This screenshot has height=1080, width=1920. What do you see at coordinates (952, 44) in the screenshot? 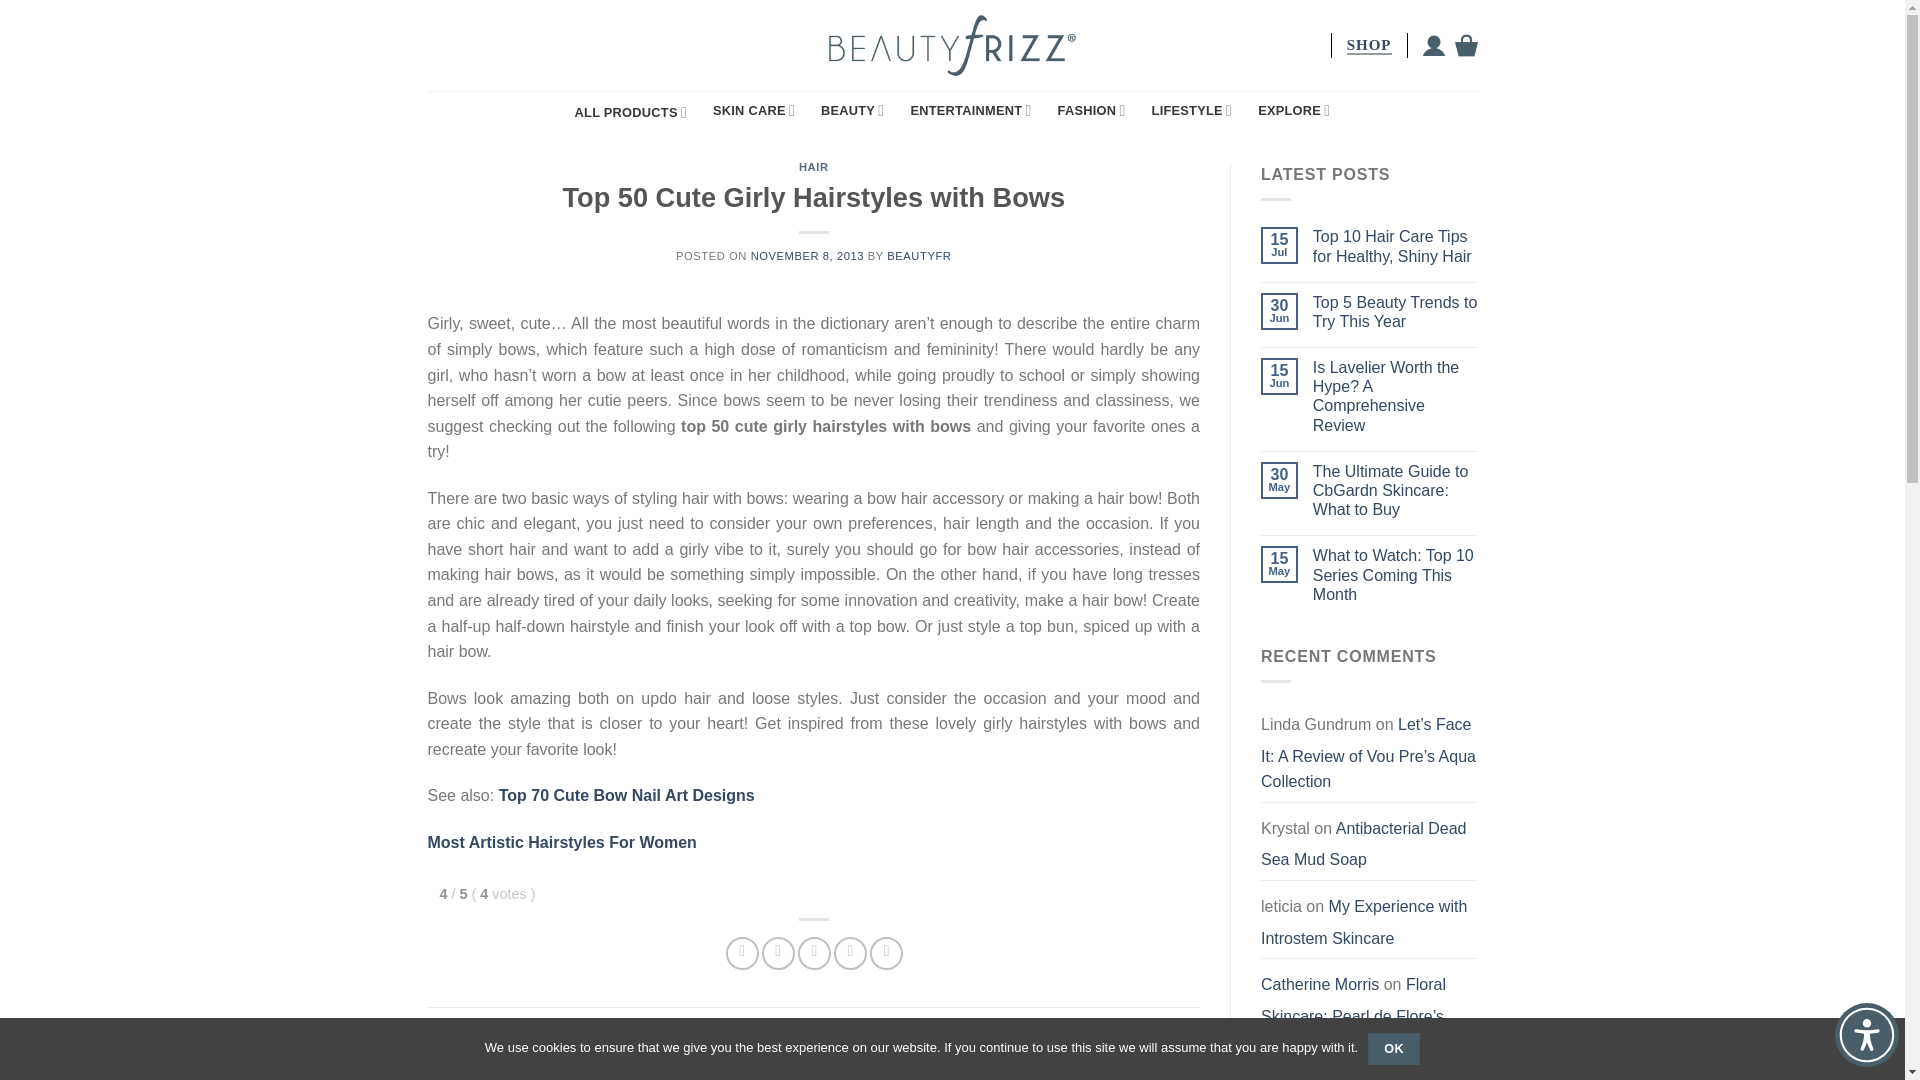
I see `BeautyFrizz` at bounding box center [952, 44].